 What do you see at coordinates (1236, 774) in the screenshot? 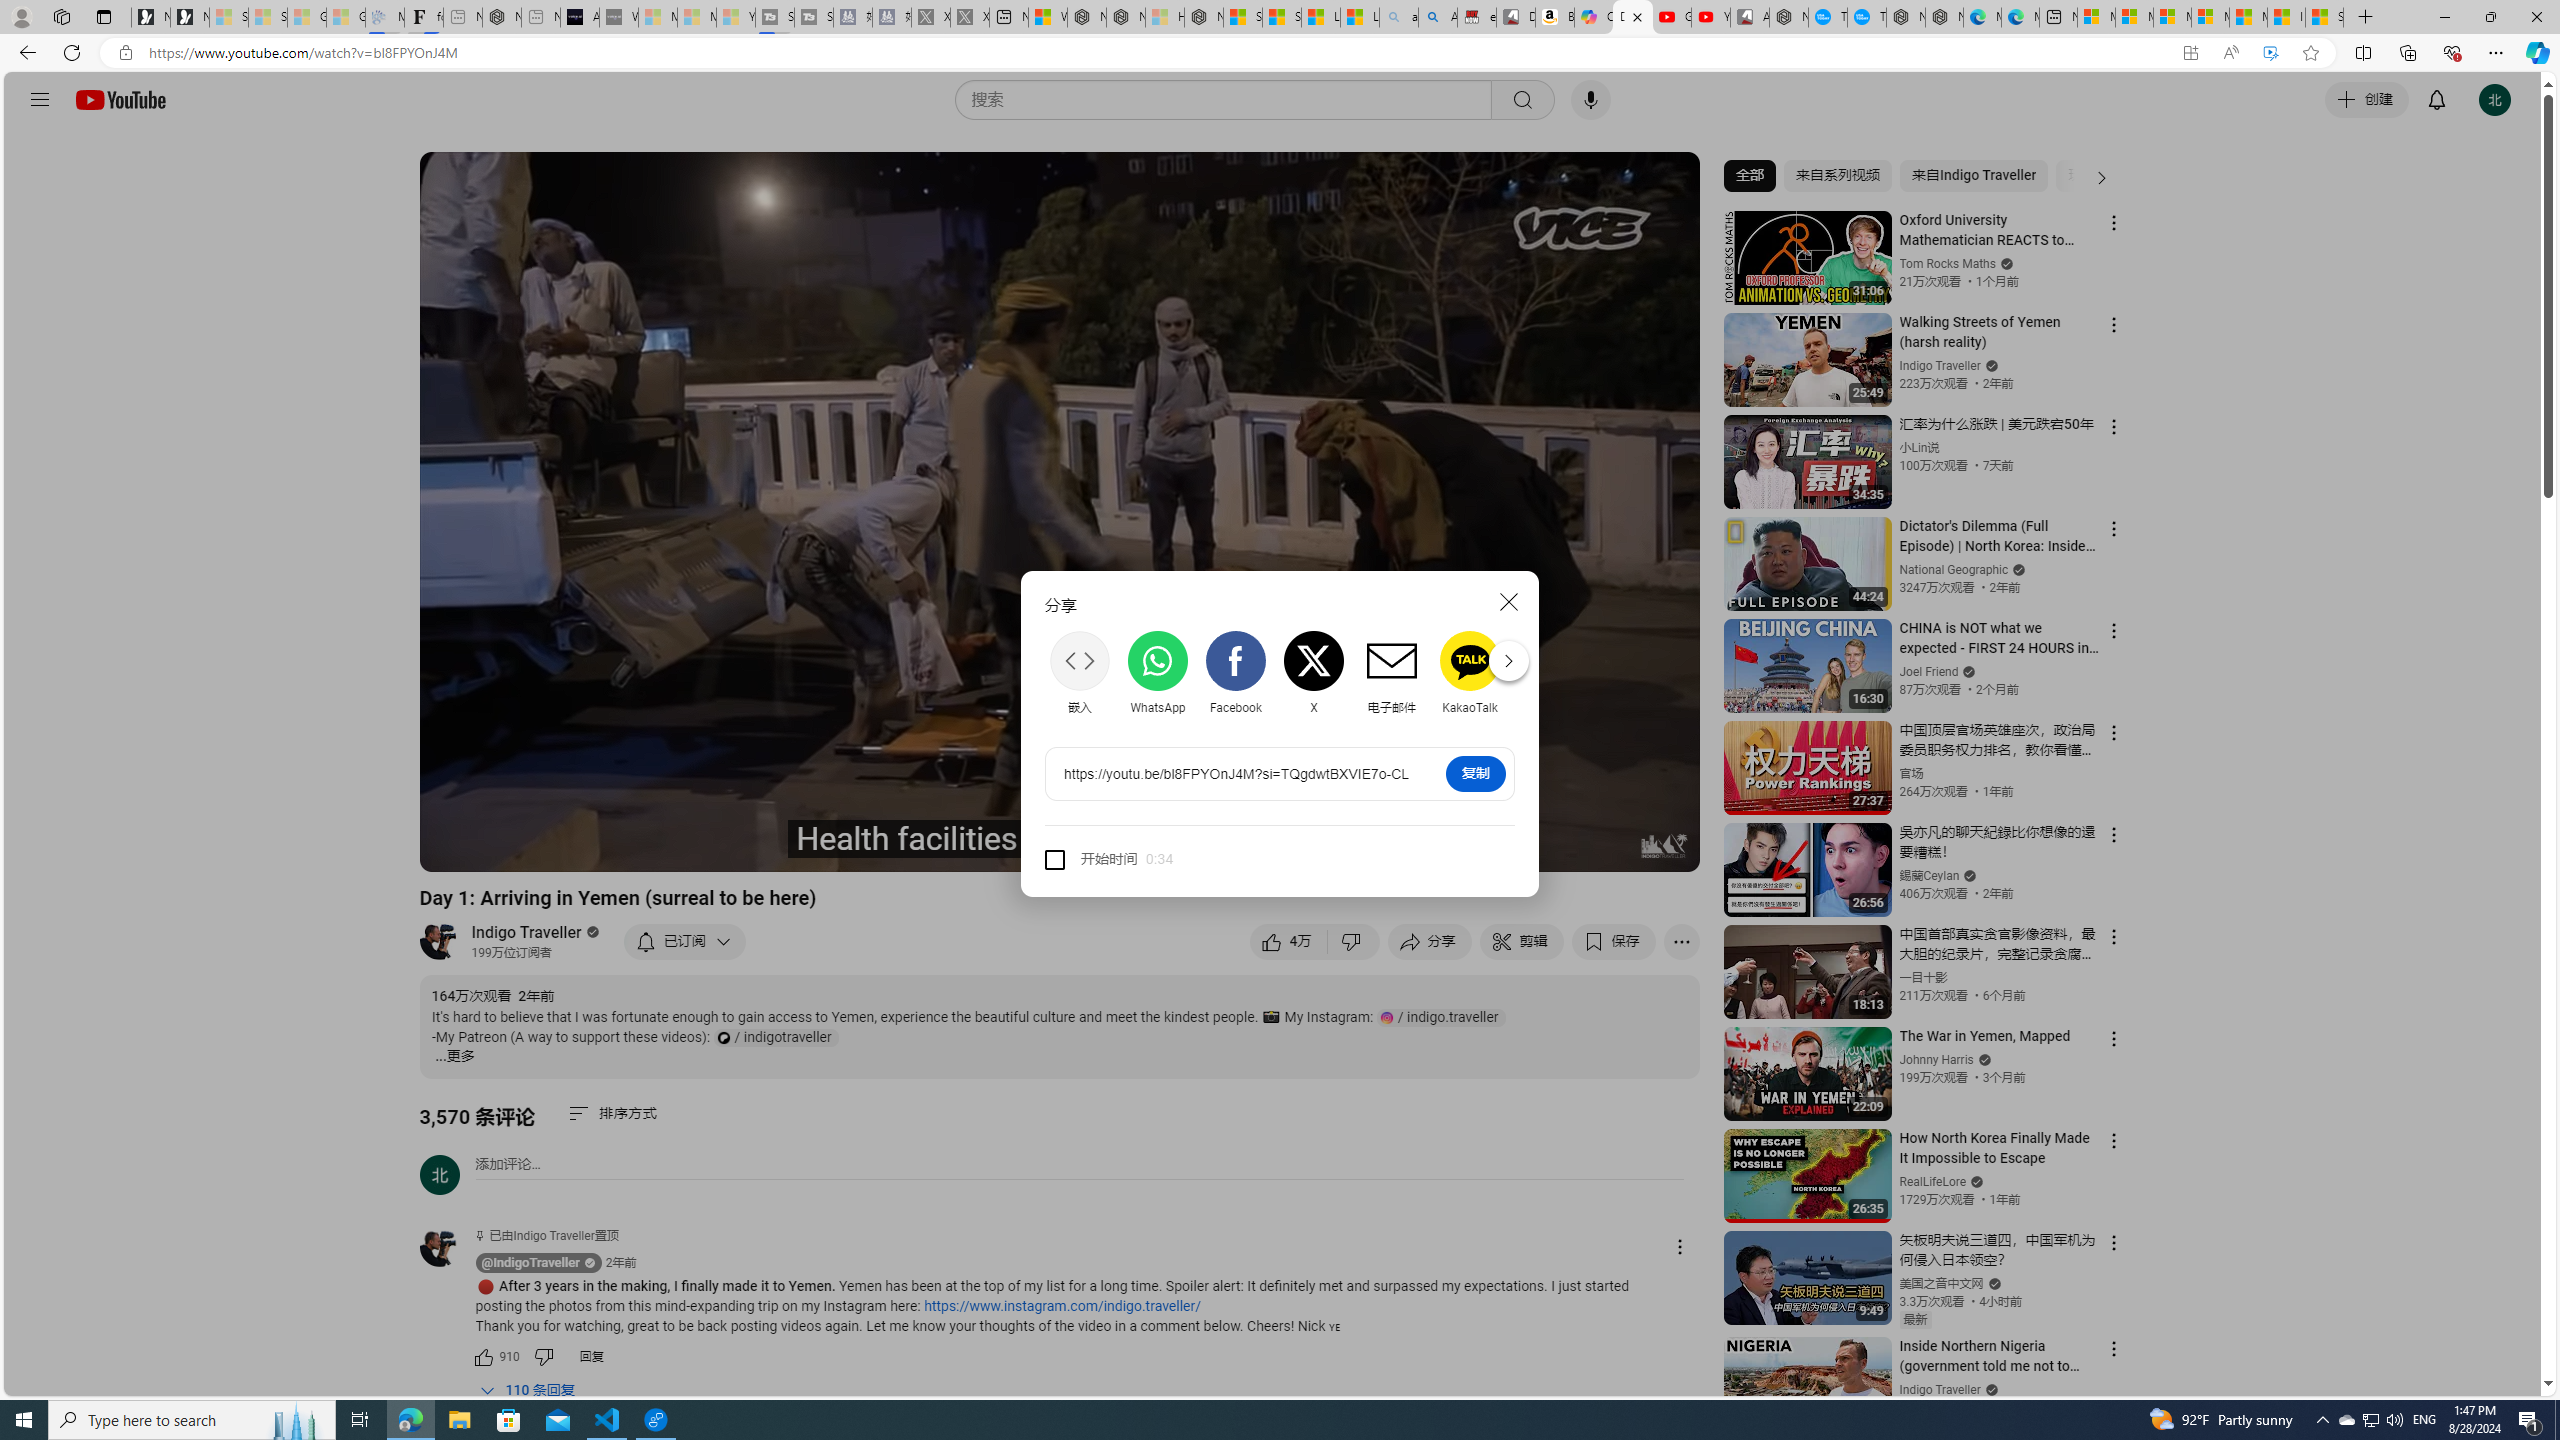
I see `AutomationID: share-url` at bounding box center [1236, 774].